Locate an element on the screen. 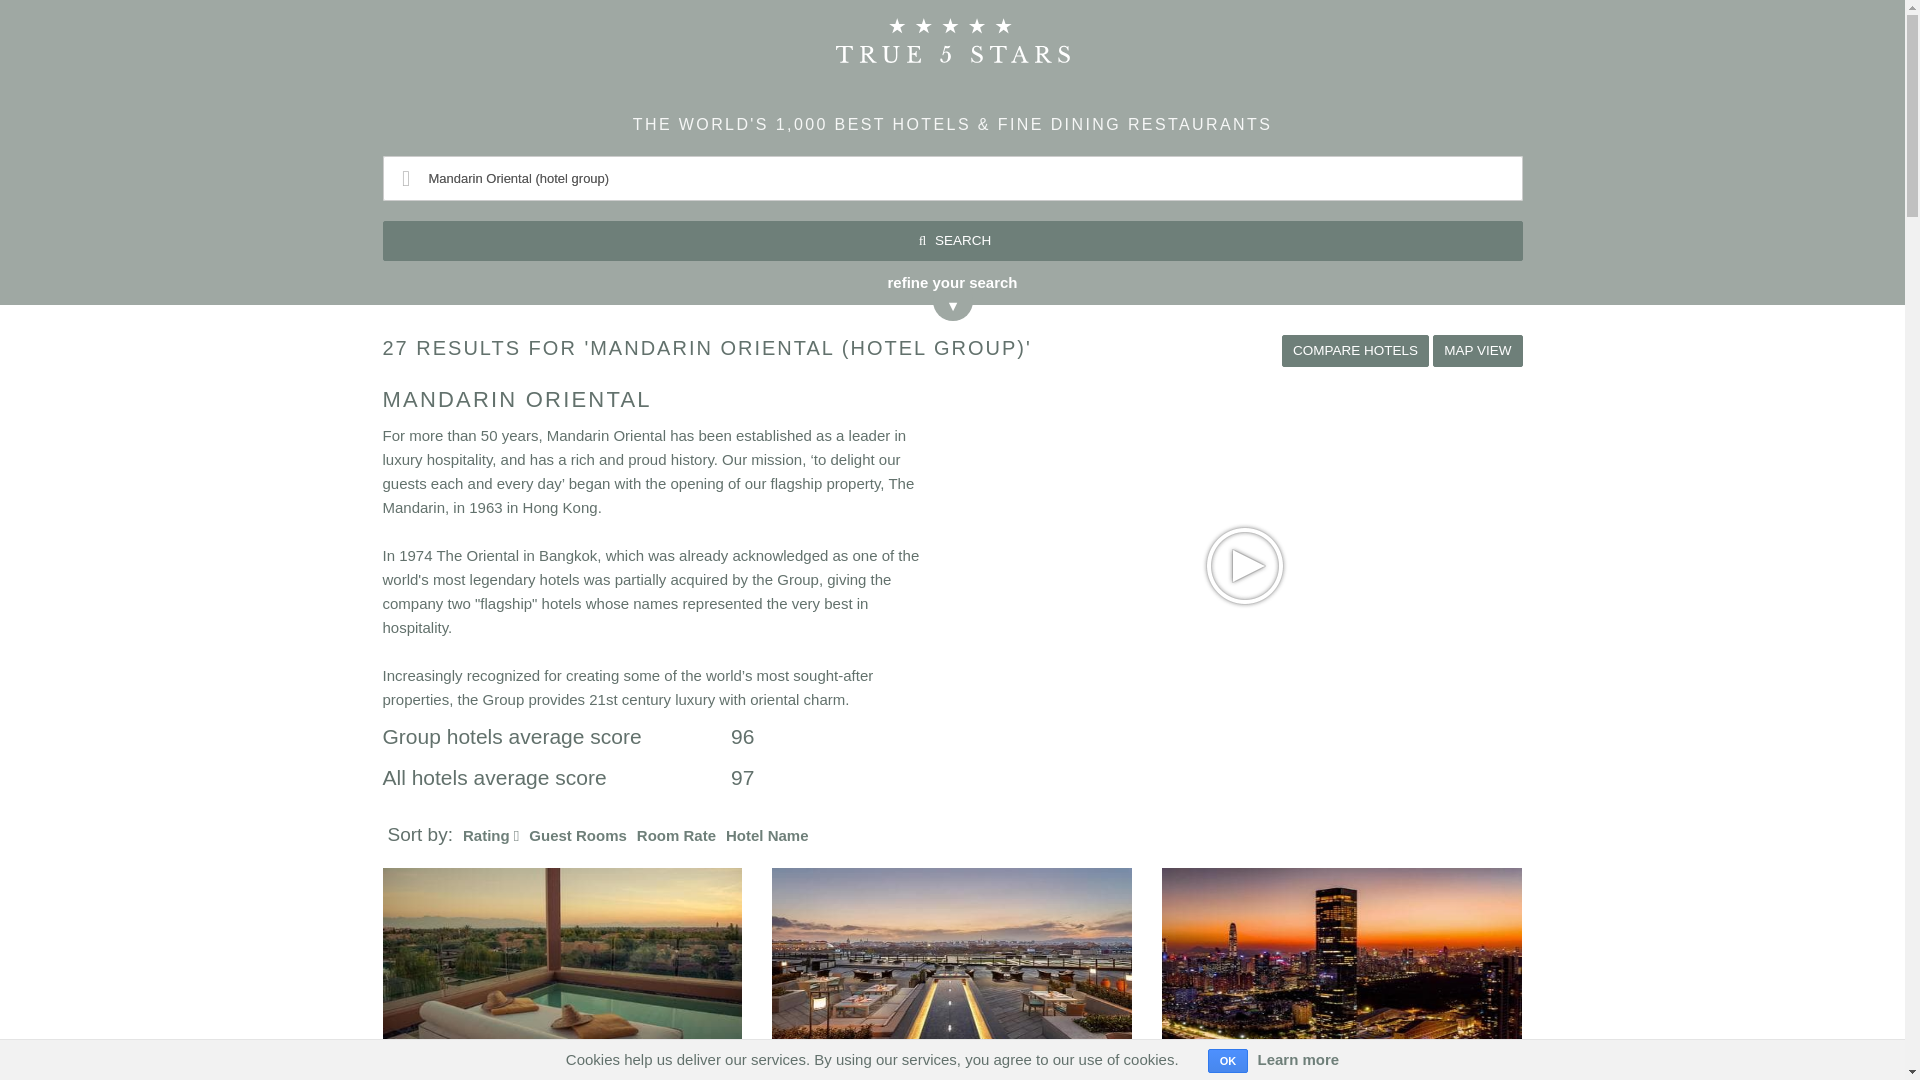 This screenshot has height=1080, width=1920. MAP VIEW is located at coordinates (1477, 350).